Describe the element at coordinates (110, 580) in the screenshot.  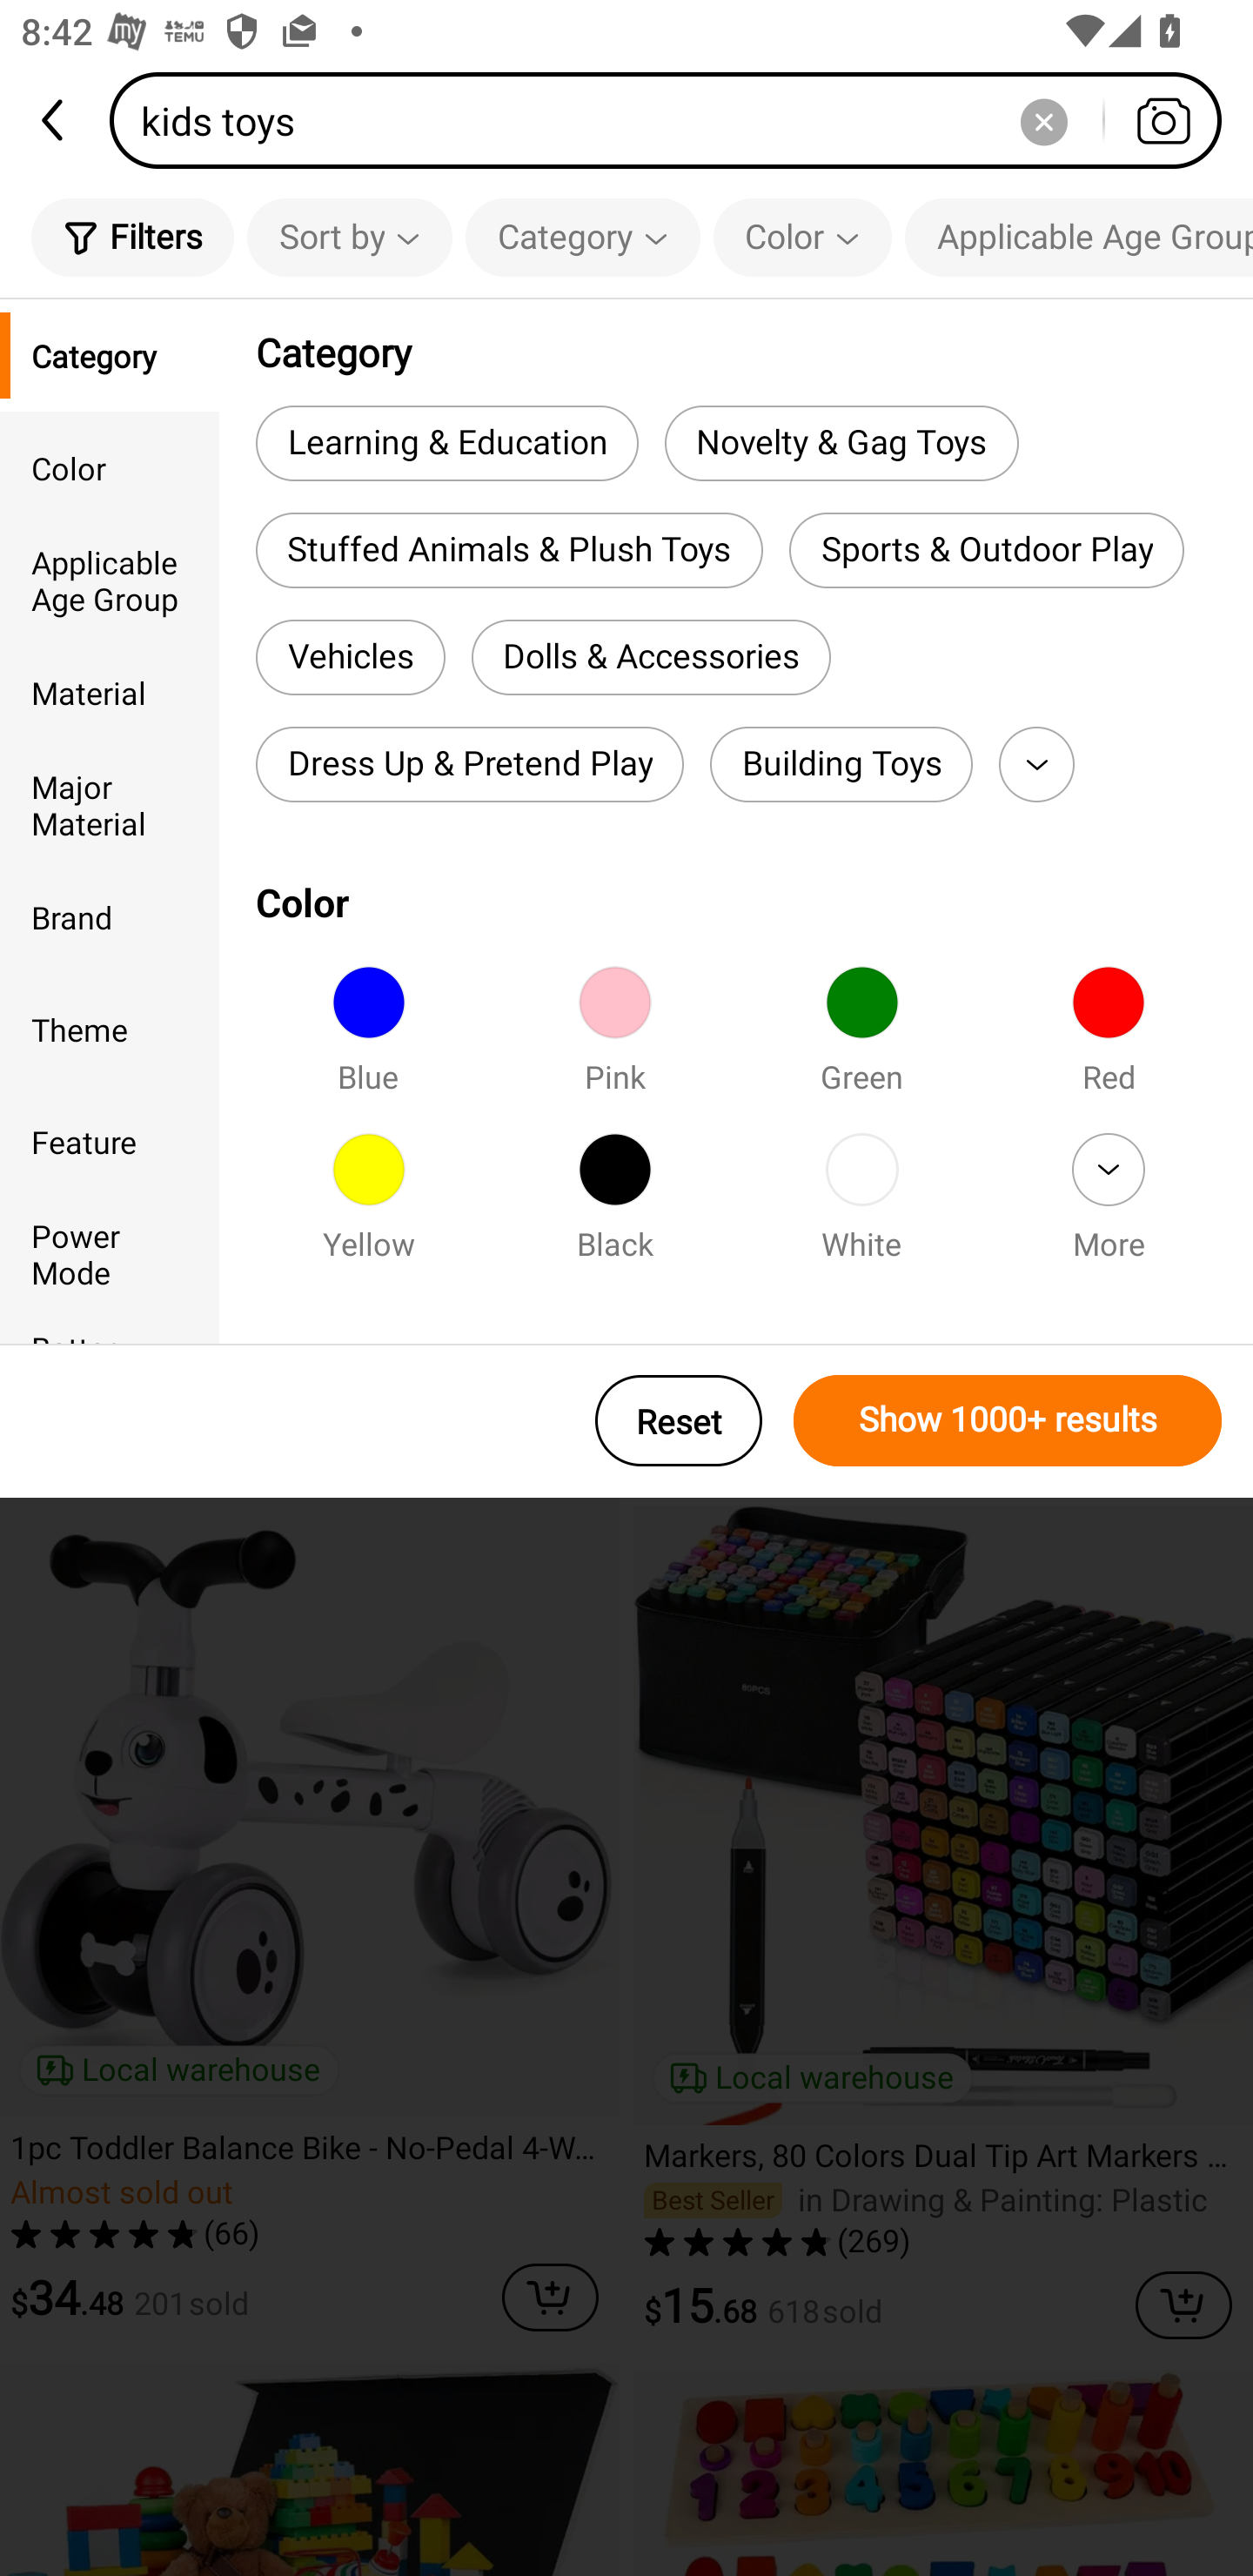
I see `Applicable Age Group` at that location.